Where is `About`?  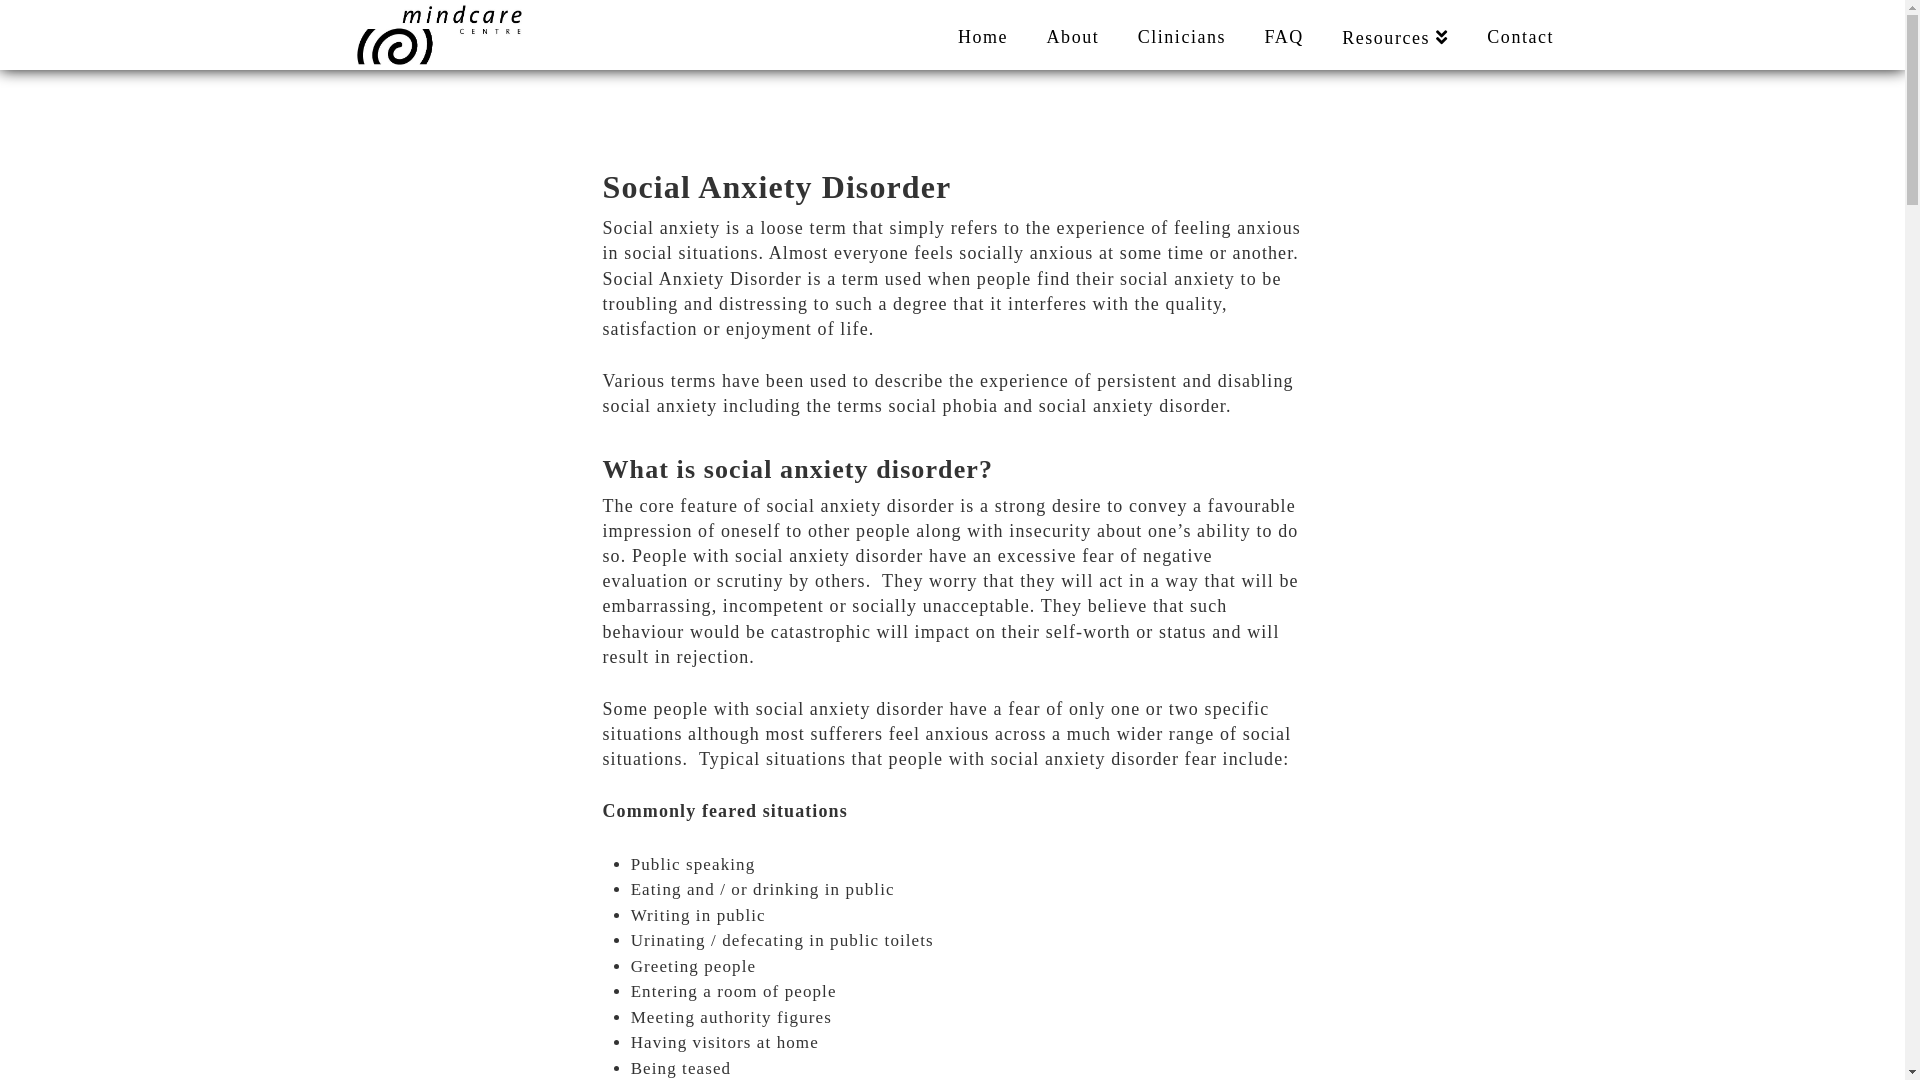
About is located at coordinates (1072, 30).